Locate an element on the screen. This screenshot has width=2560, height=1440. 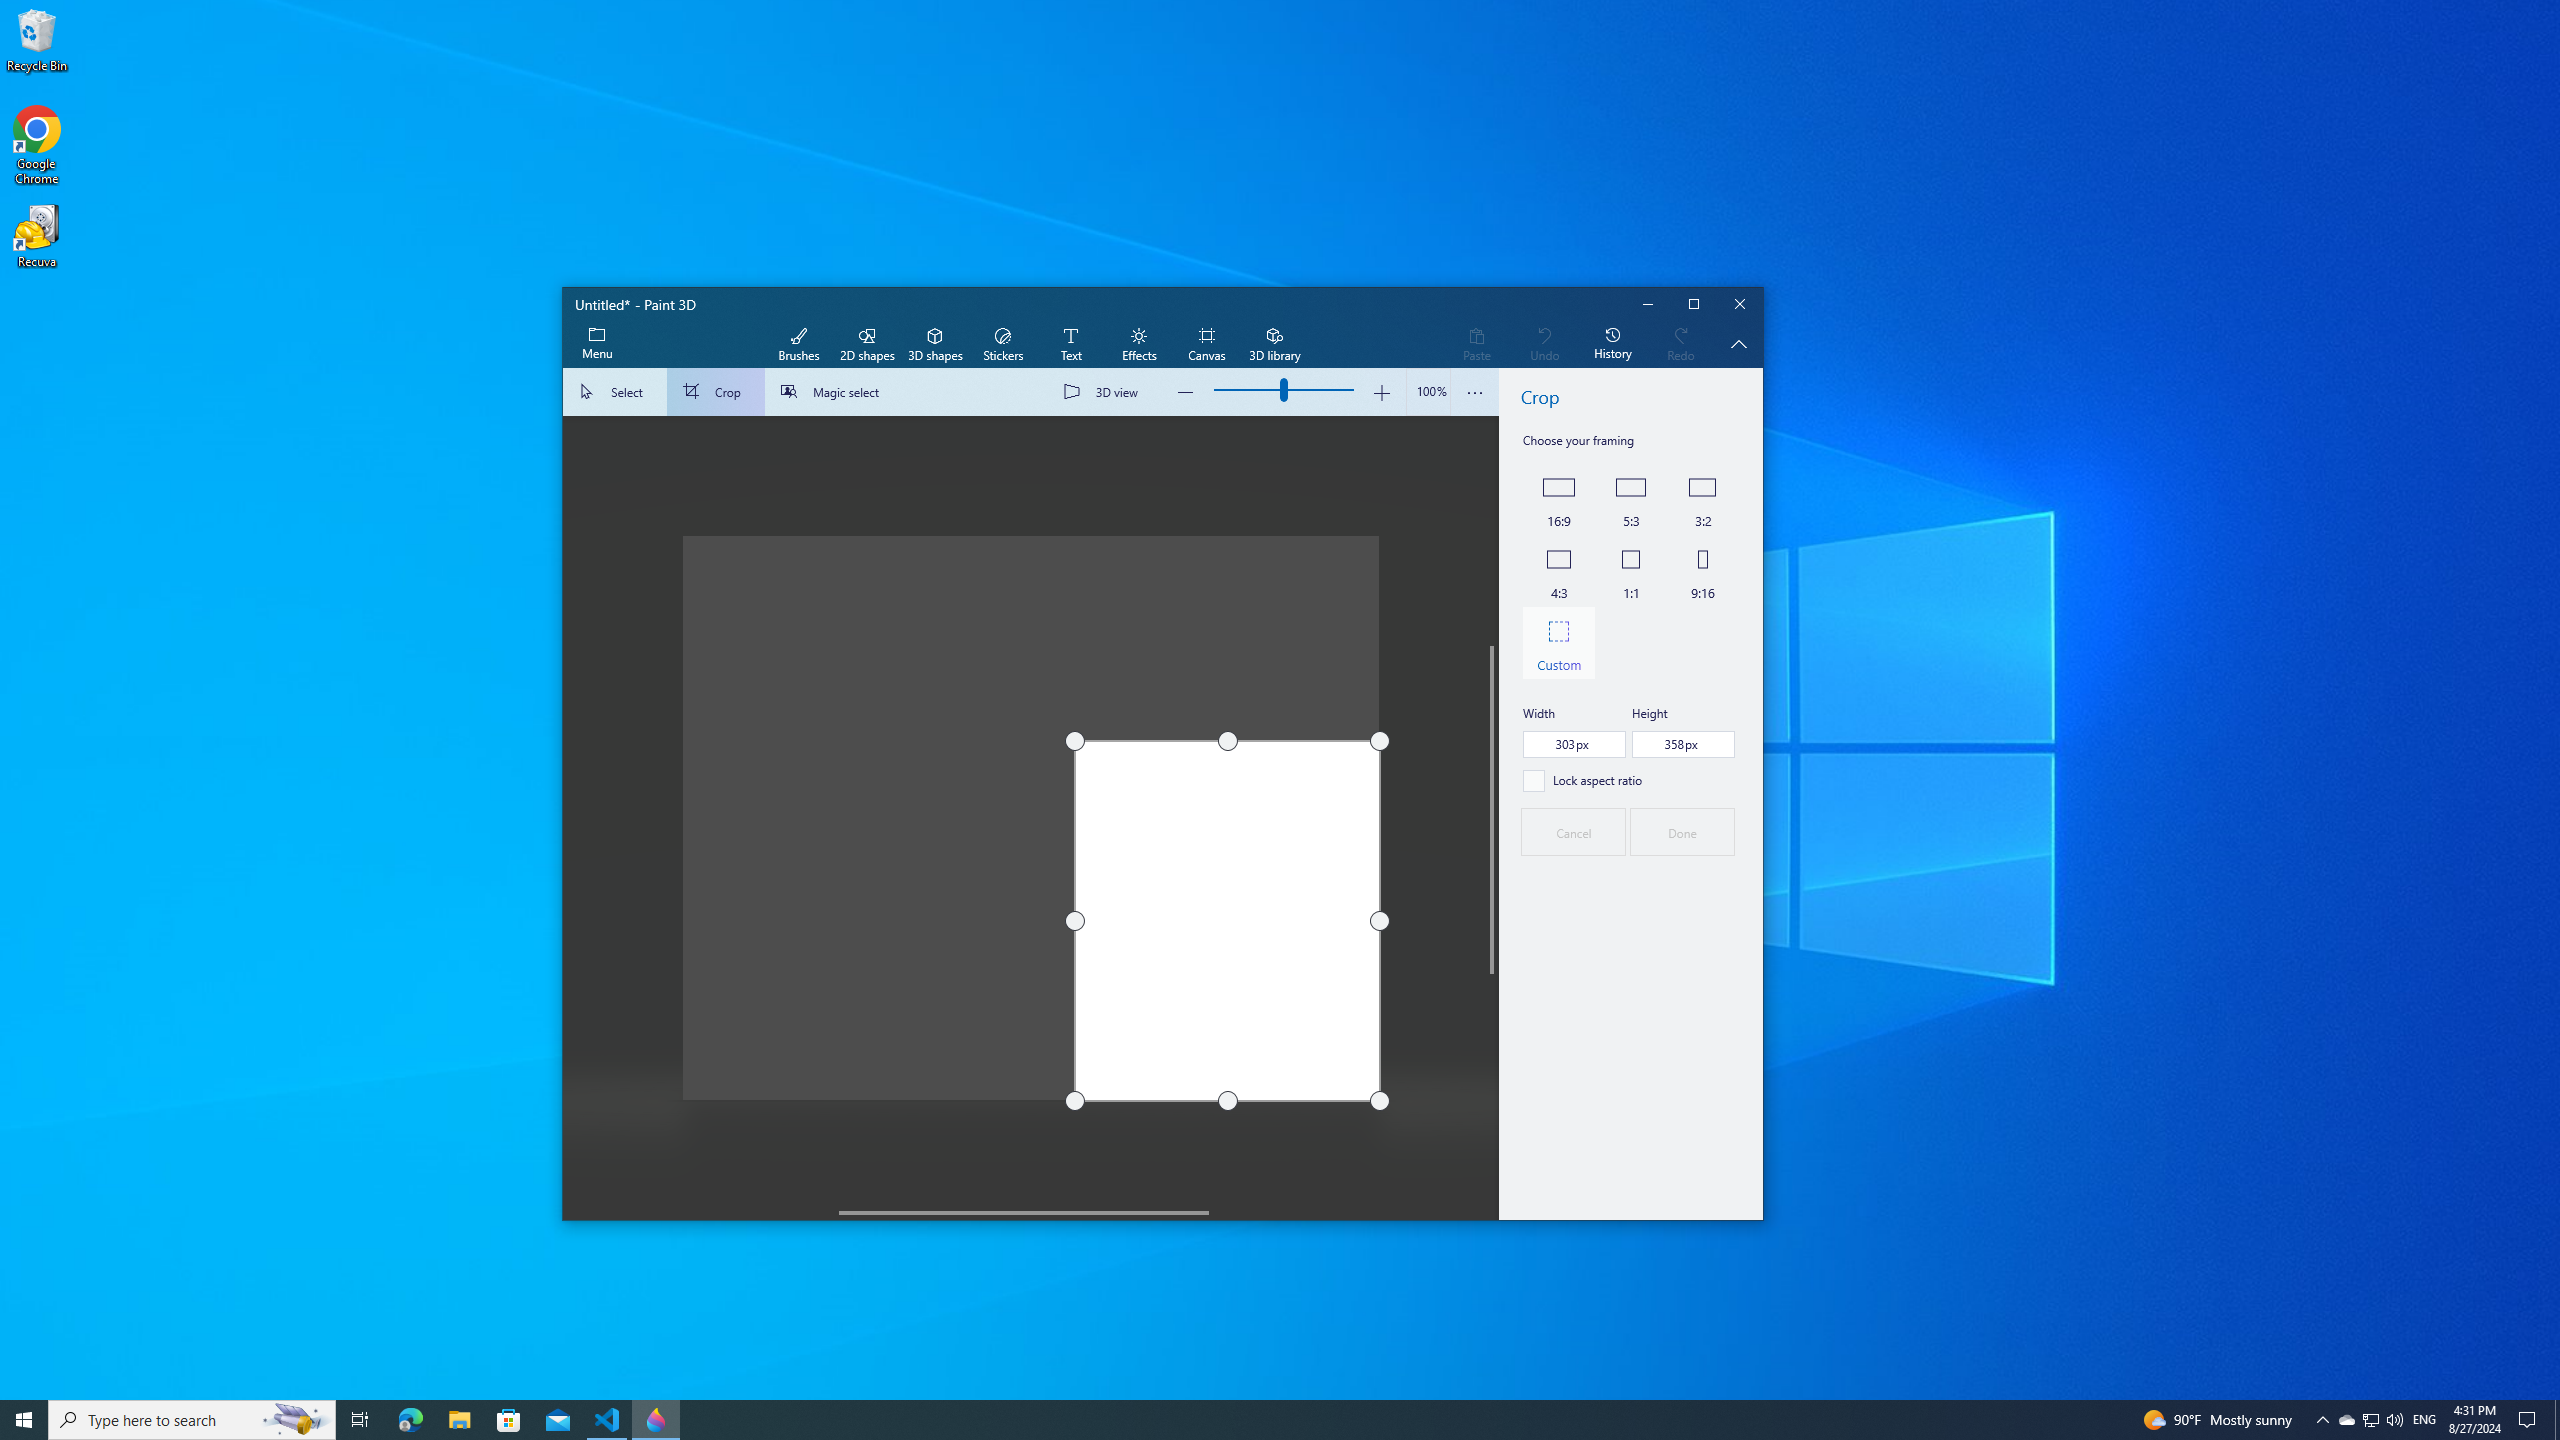
Width,, pixels is located at coordinates (1574, 744).